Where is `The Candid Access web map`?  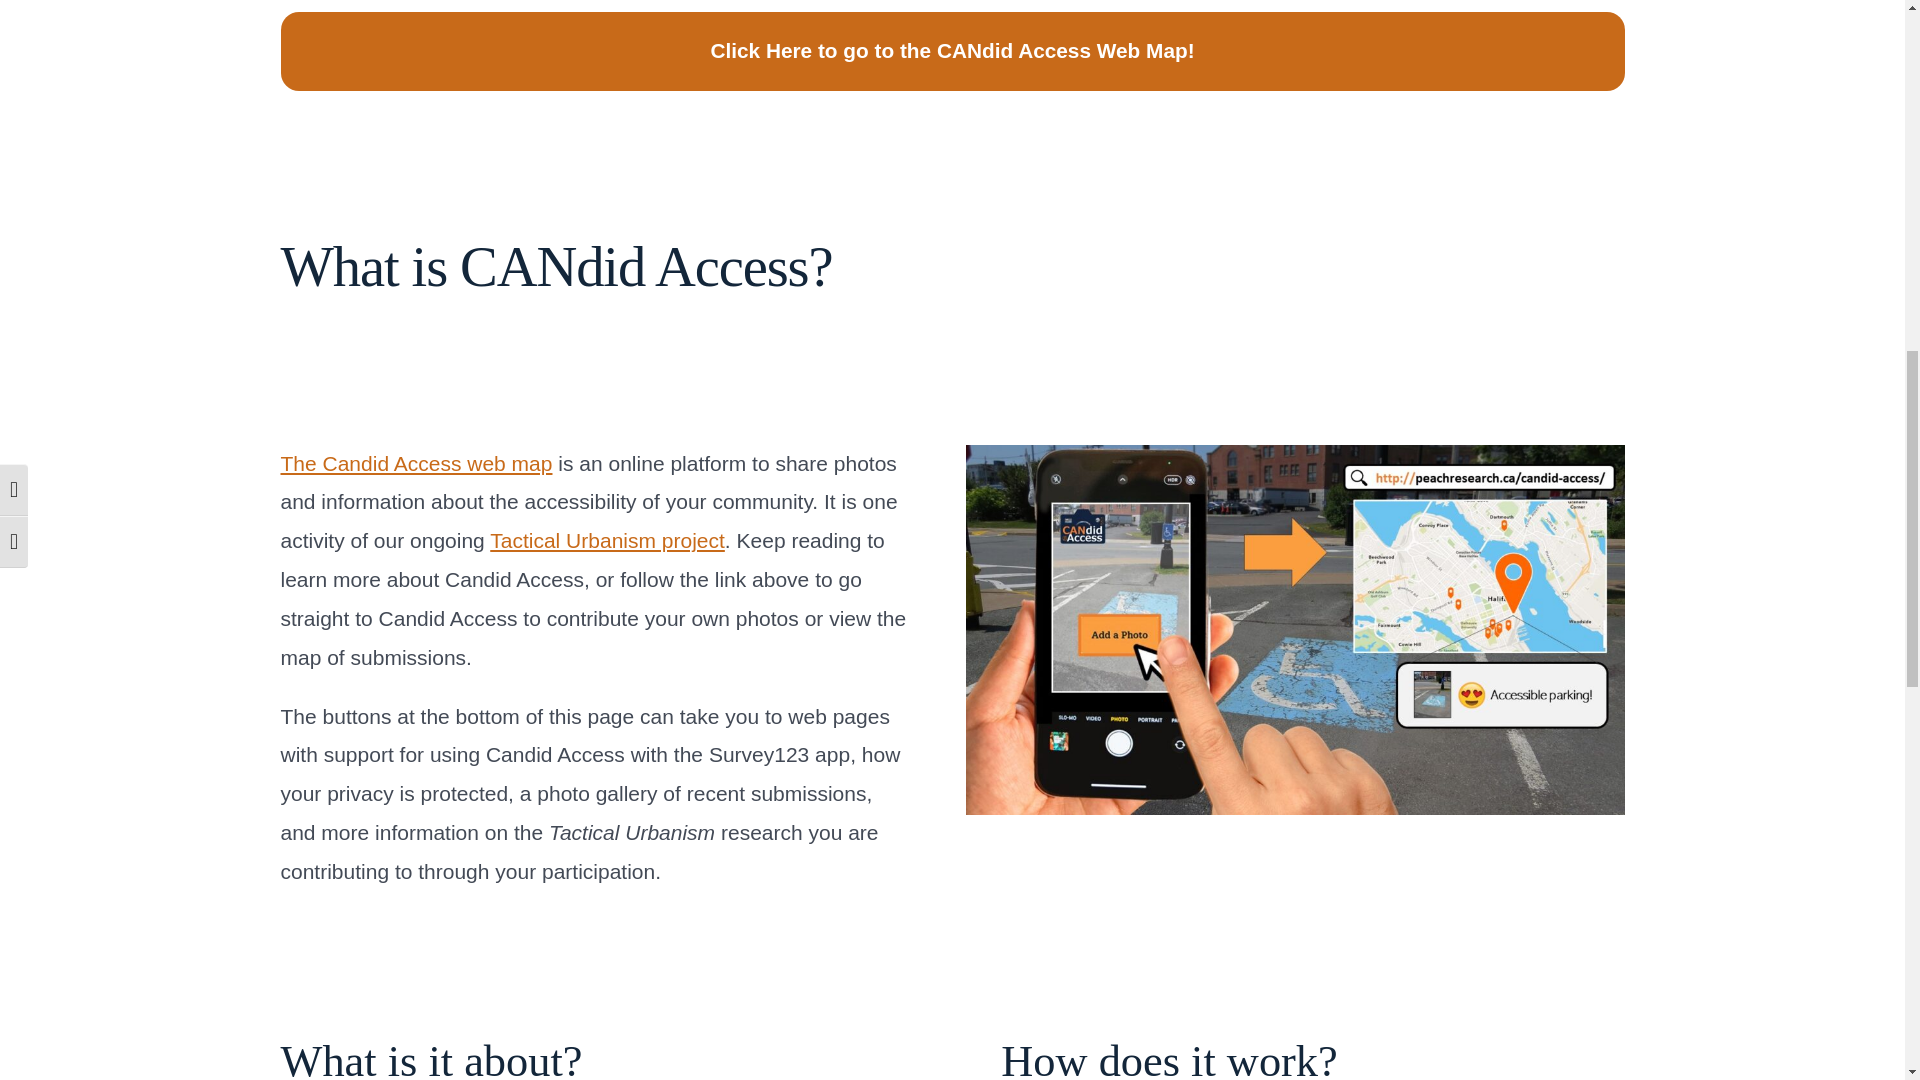 The Candid Access web map is located at coordinates (416, 464).